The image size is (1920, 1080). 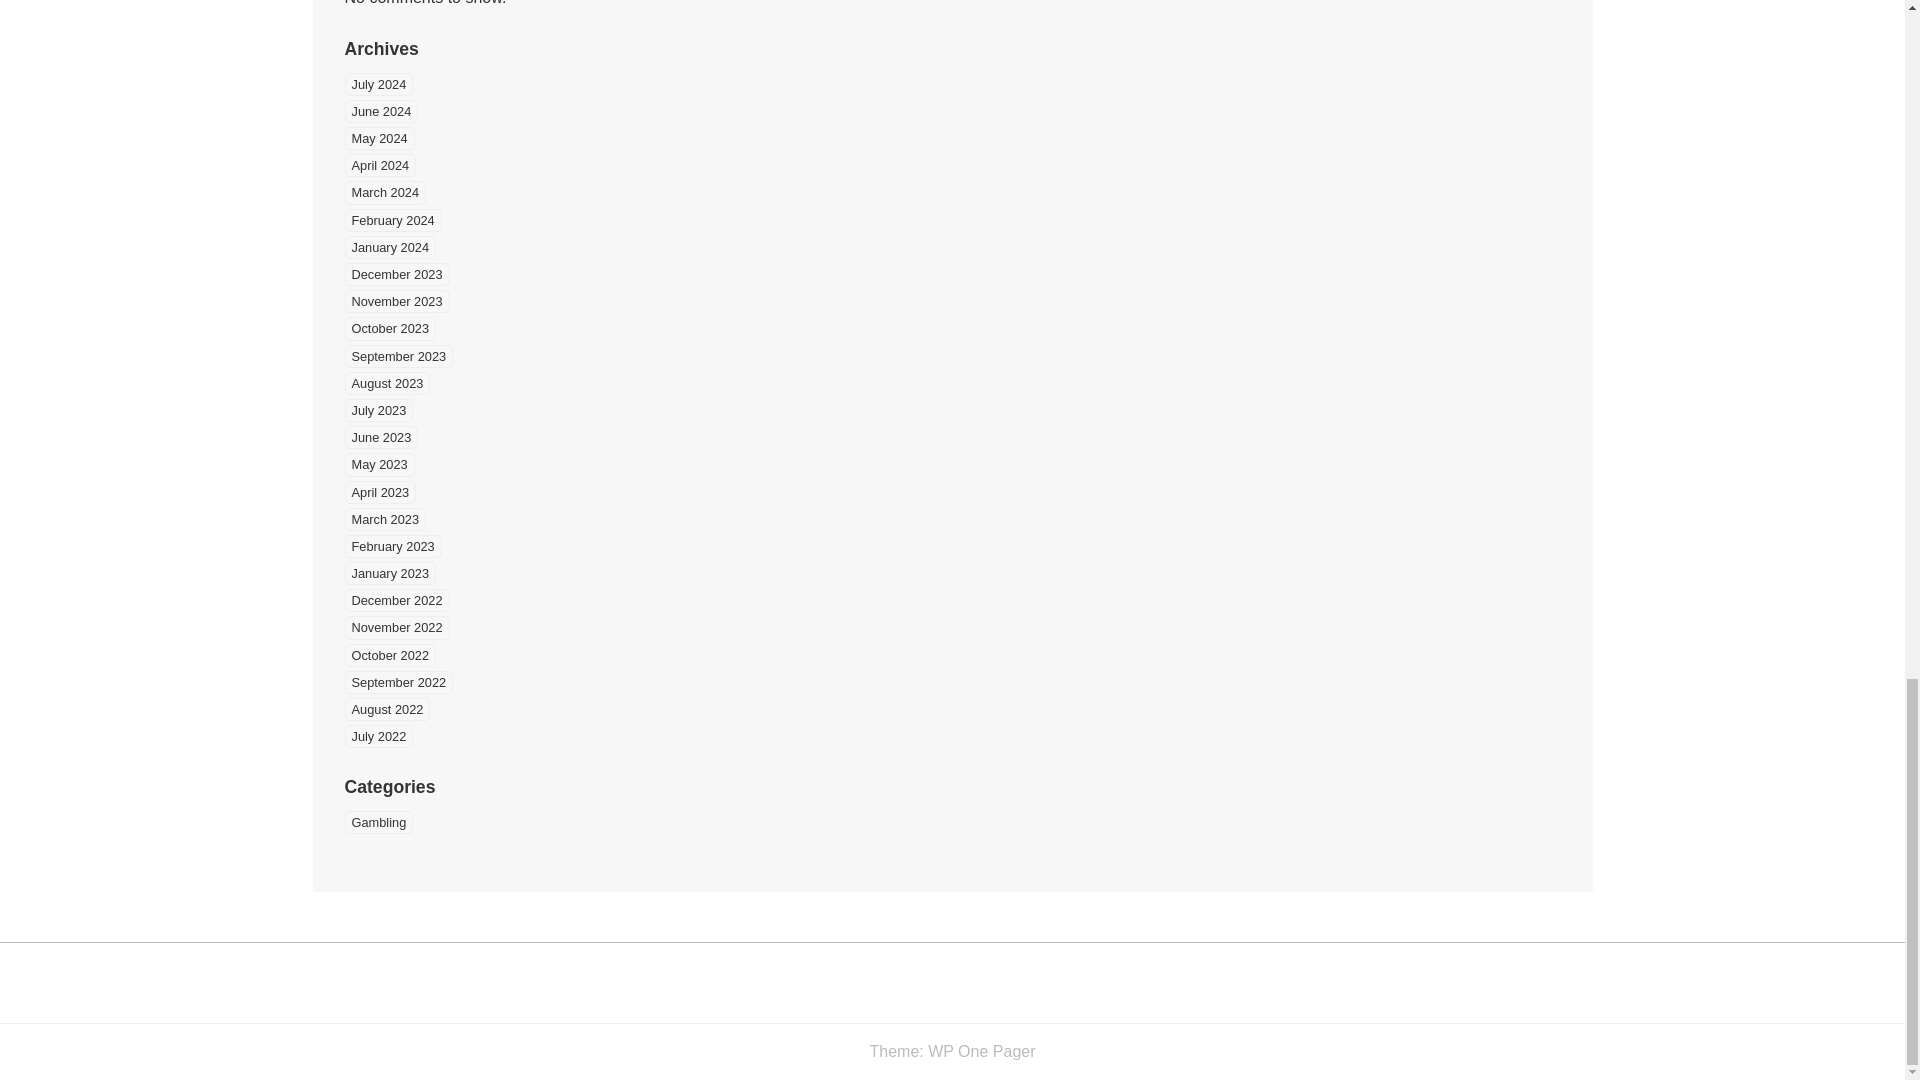 I want to click on May 2023, so click(x=378, y=464).